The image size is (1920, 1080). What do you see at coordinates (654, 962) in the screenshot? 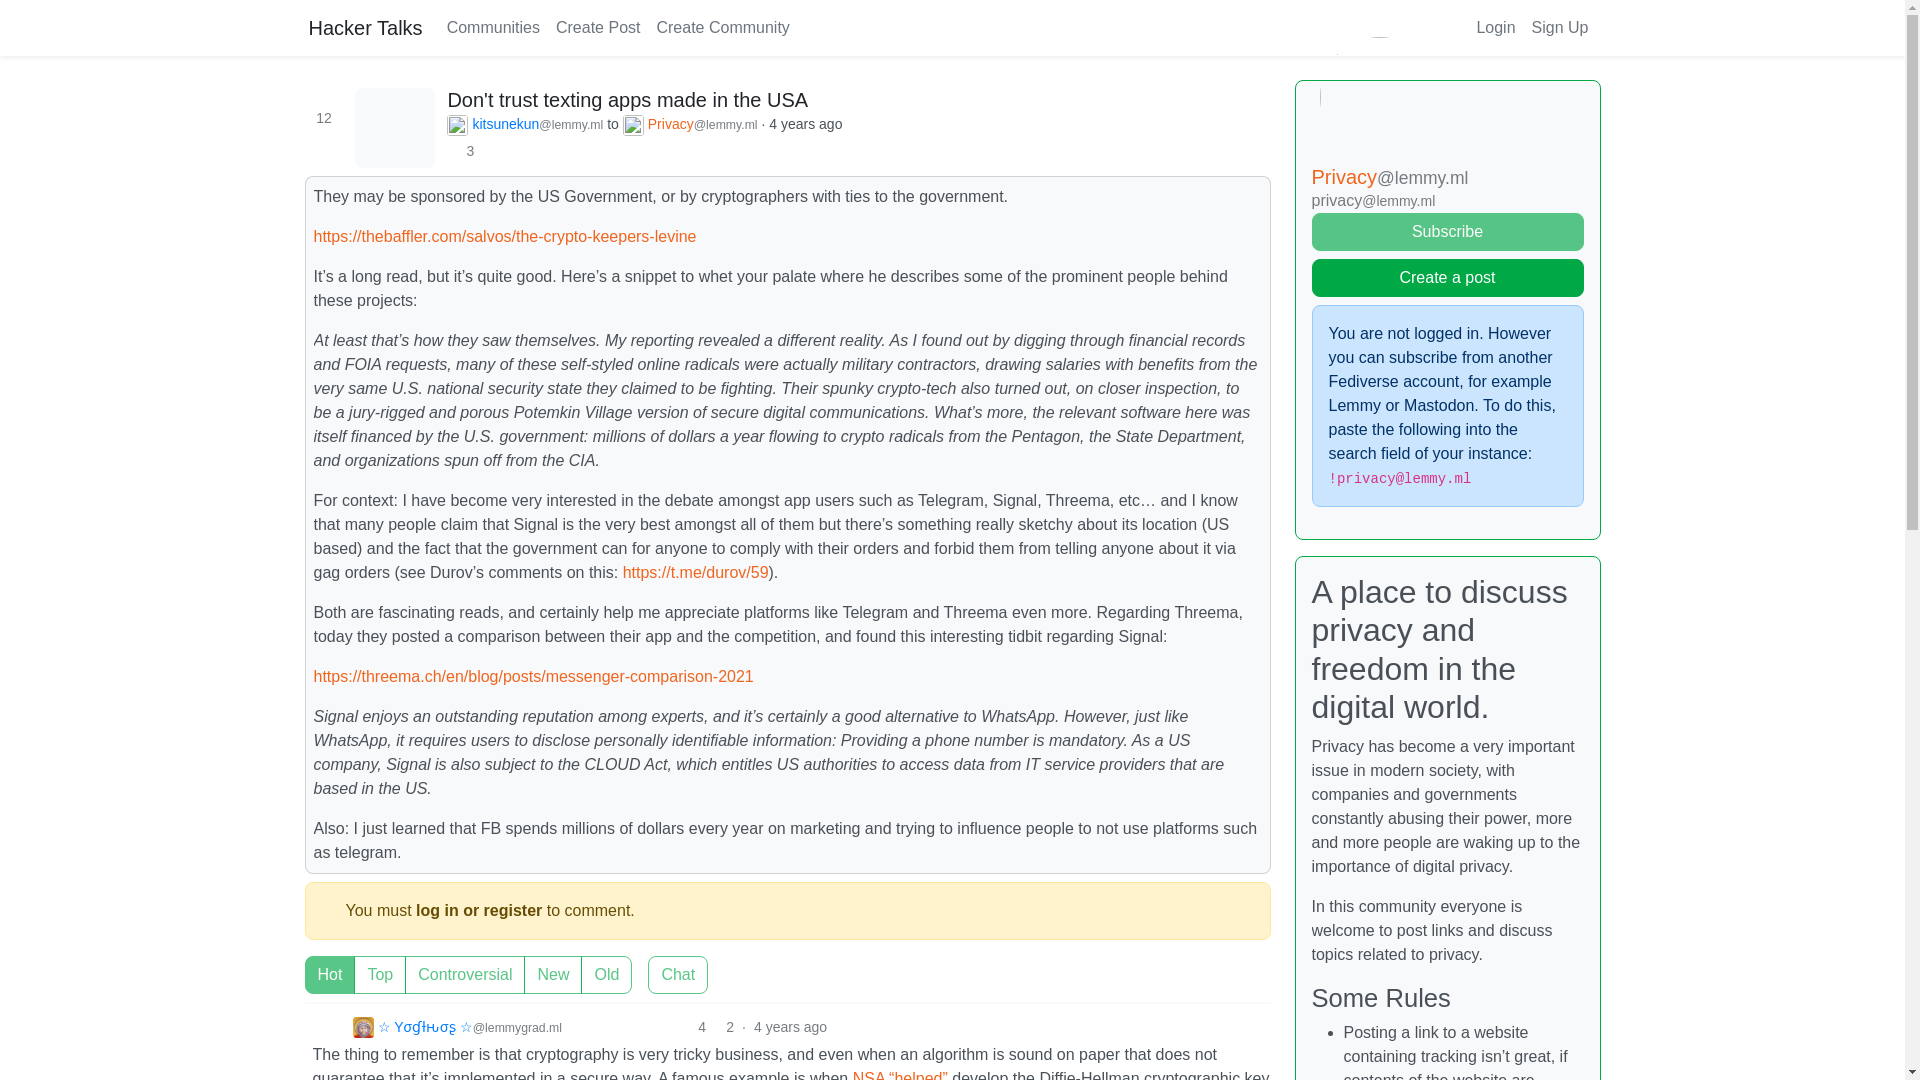
I see `1` at bounding box center [654, 962].